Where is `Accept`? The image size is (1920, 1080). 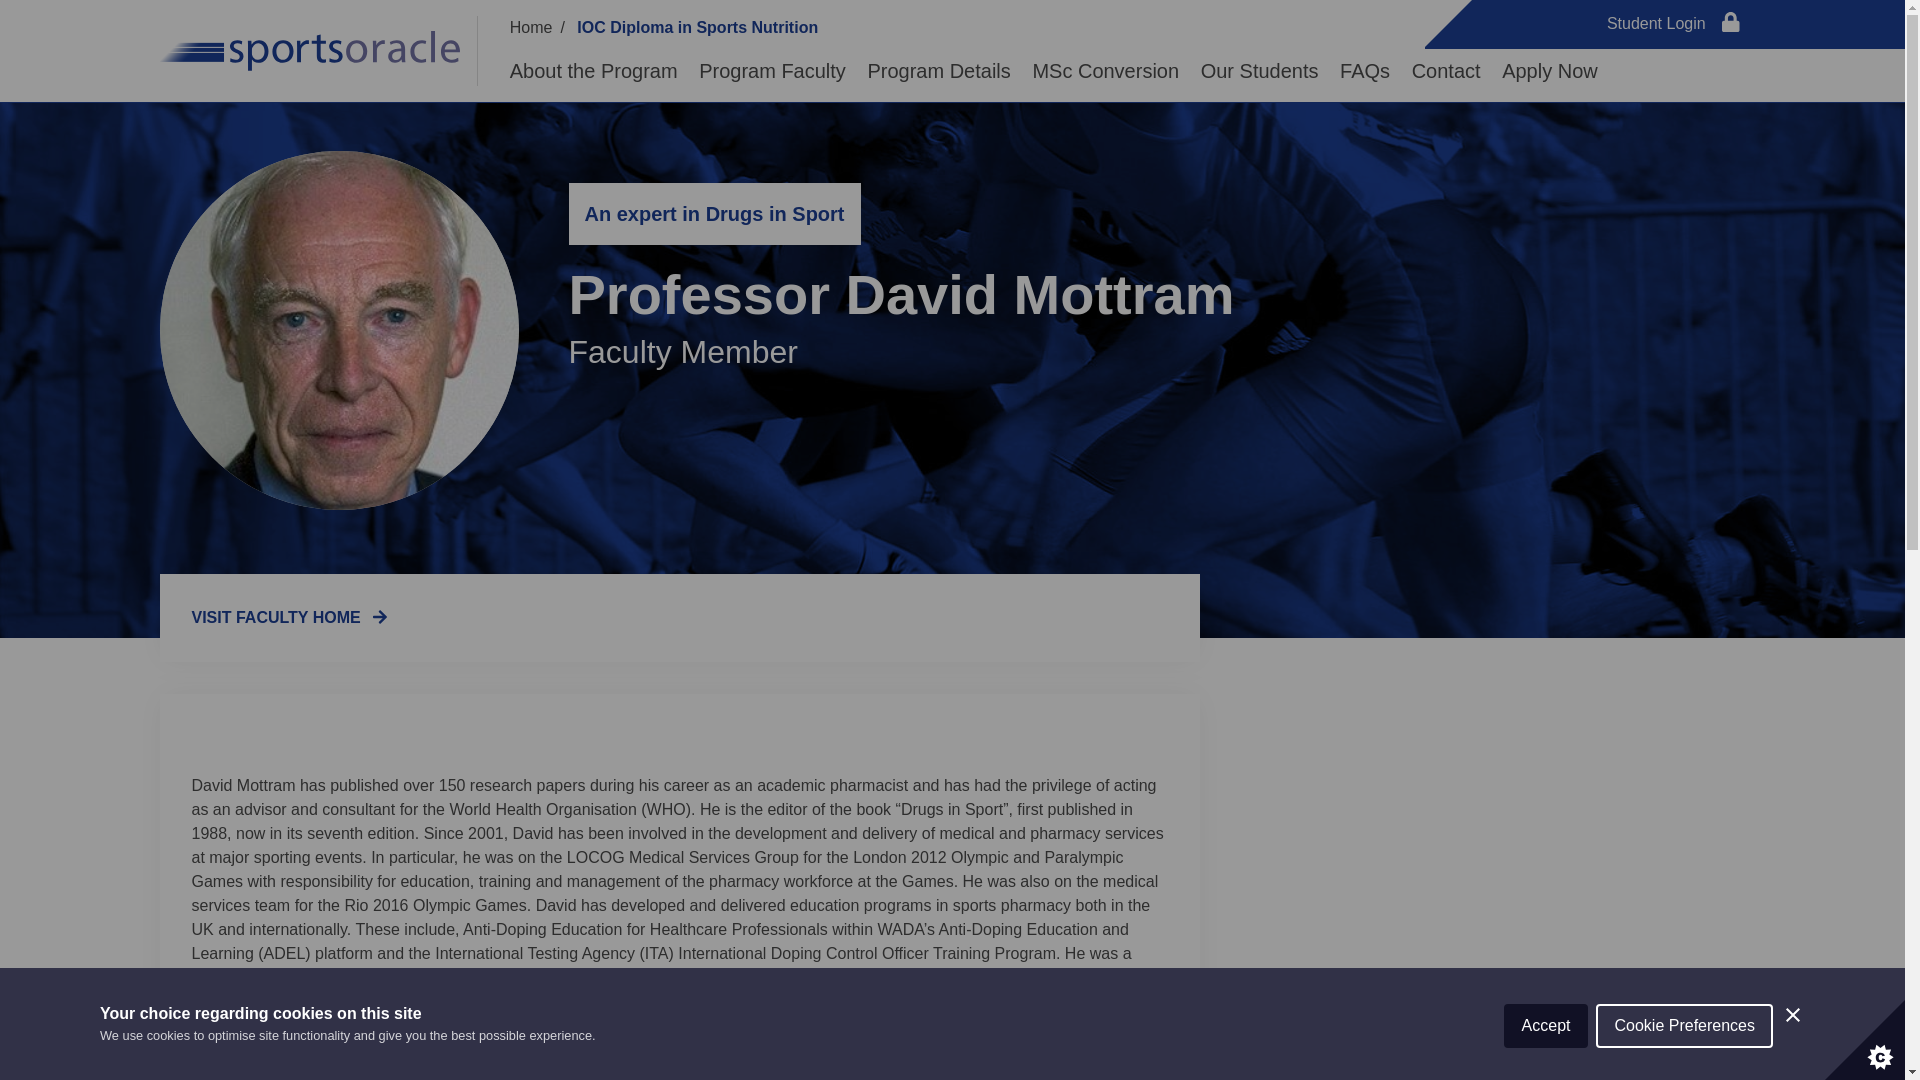
Accept is located at coordinates (1546, 1062).